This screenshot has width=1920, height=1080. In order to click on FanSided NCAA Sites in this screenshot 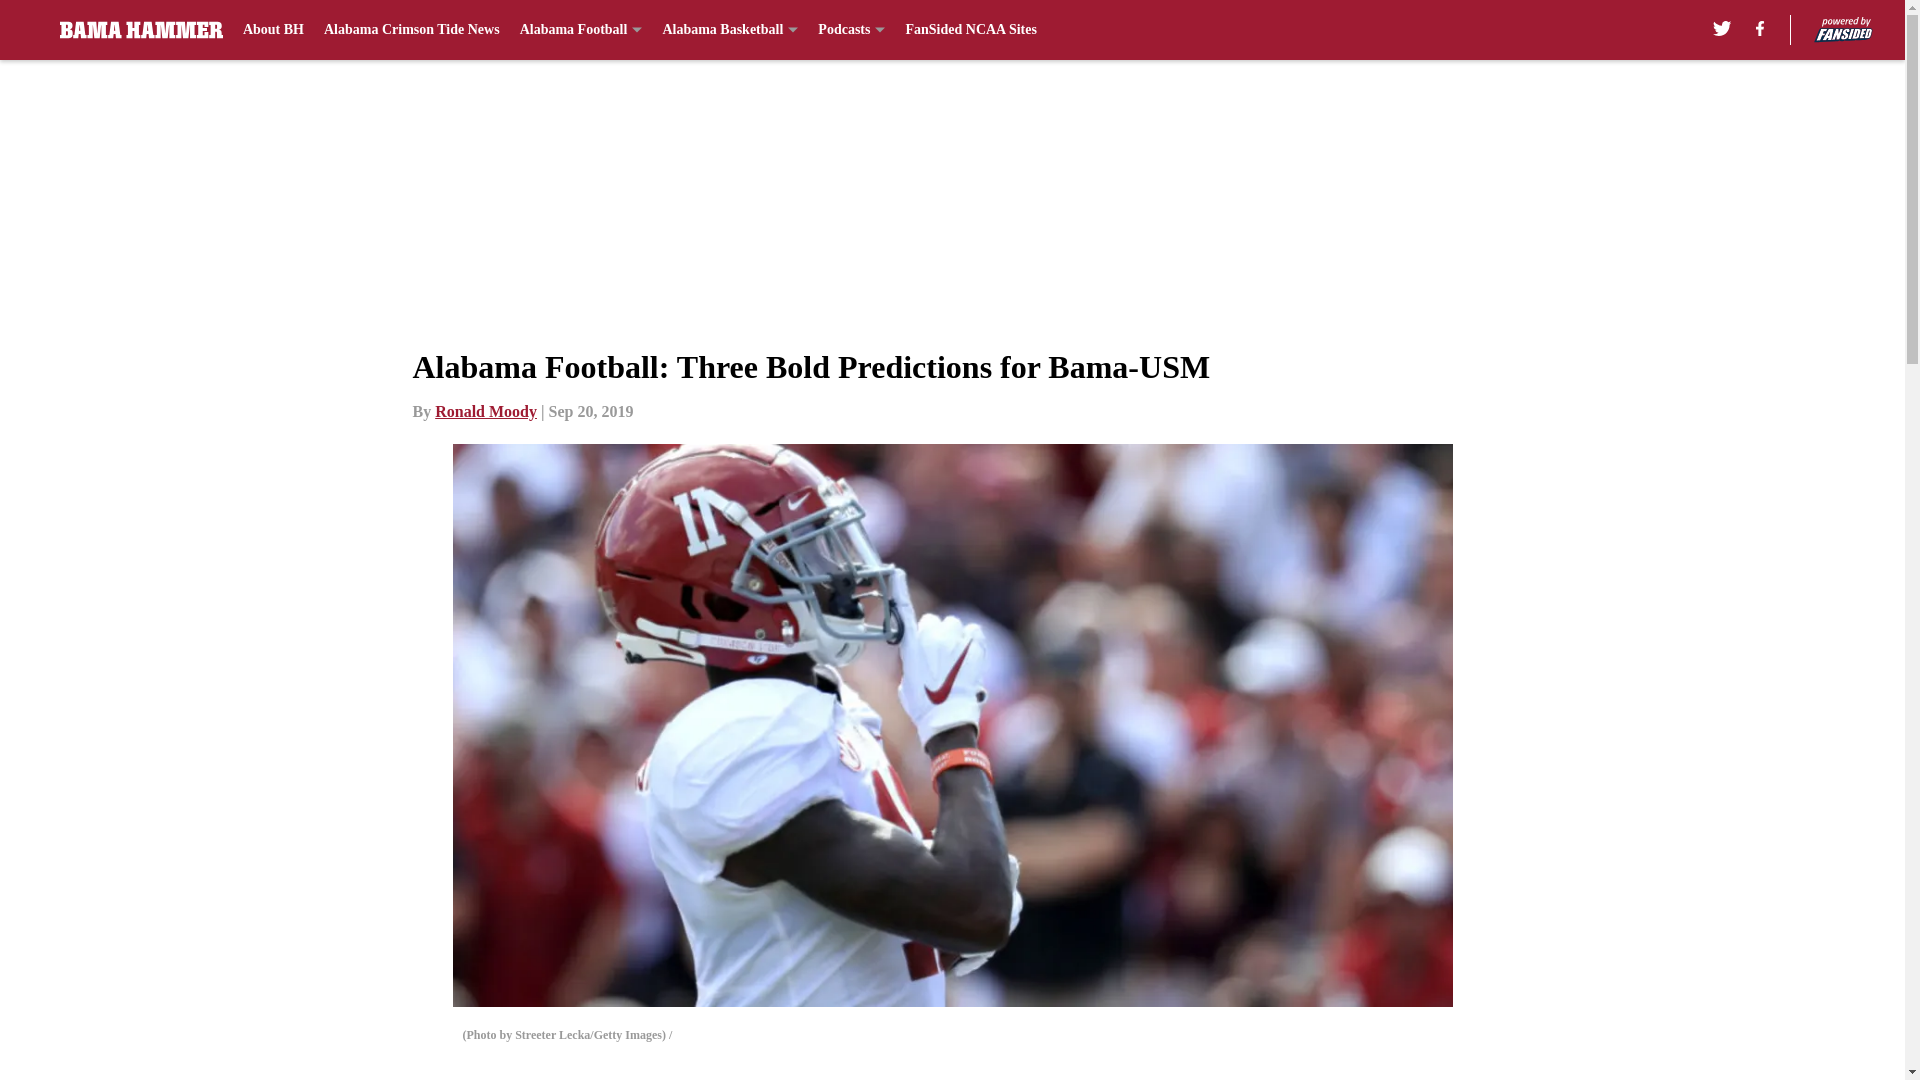, I will do `click(970, 30)`.